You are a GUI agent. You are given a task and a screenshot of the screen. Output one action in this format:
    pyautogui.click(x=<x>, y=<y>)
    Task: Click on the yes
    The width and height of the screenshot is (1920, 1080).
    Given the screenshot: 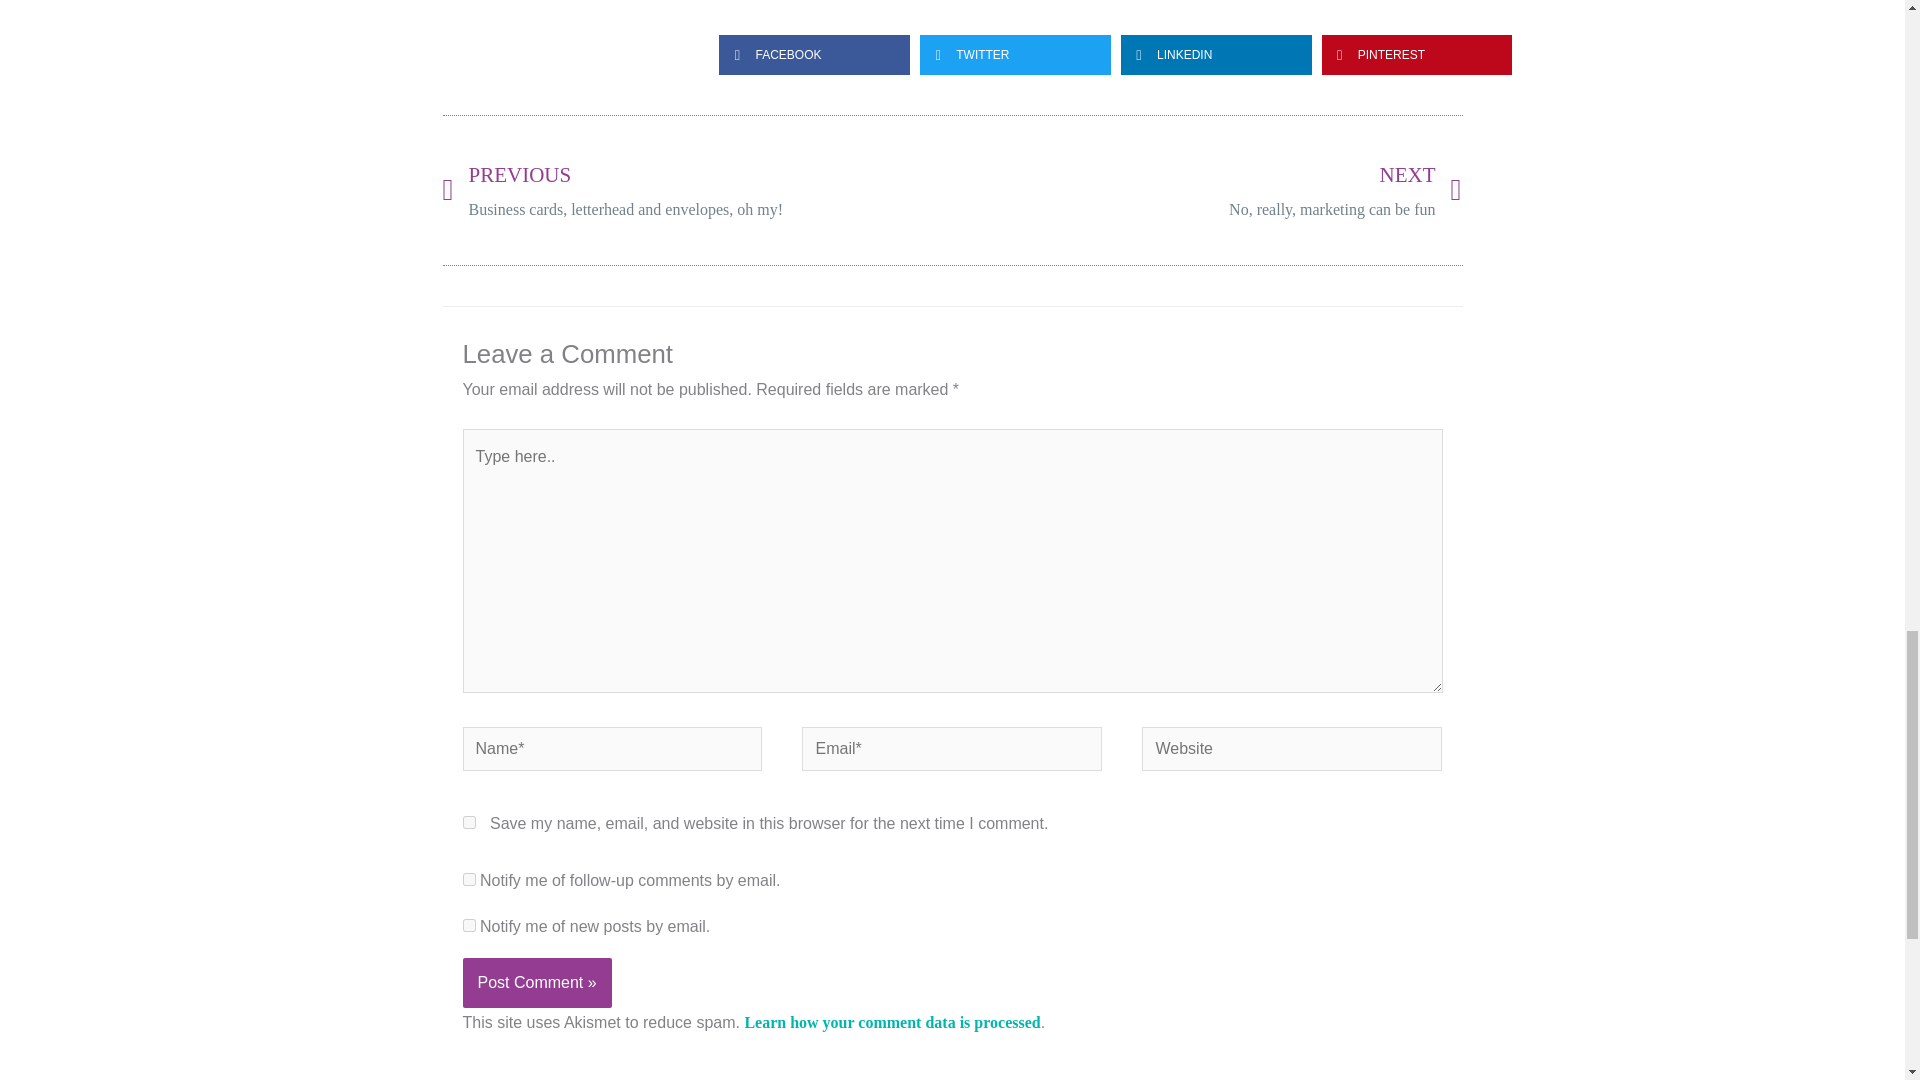 What is the action you would take?
    pyautogui.click(x=468, y=822)
    